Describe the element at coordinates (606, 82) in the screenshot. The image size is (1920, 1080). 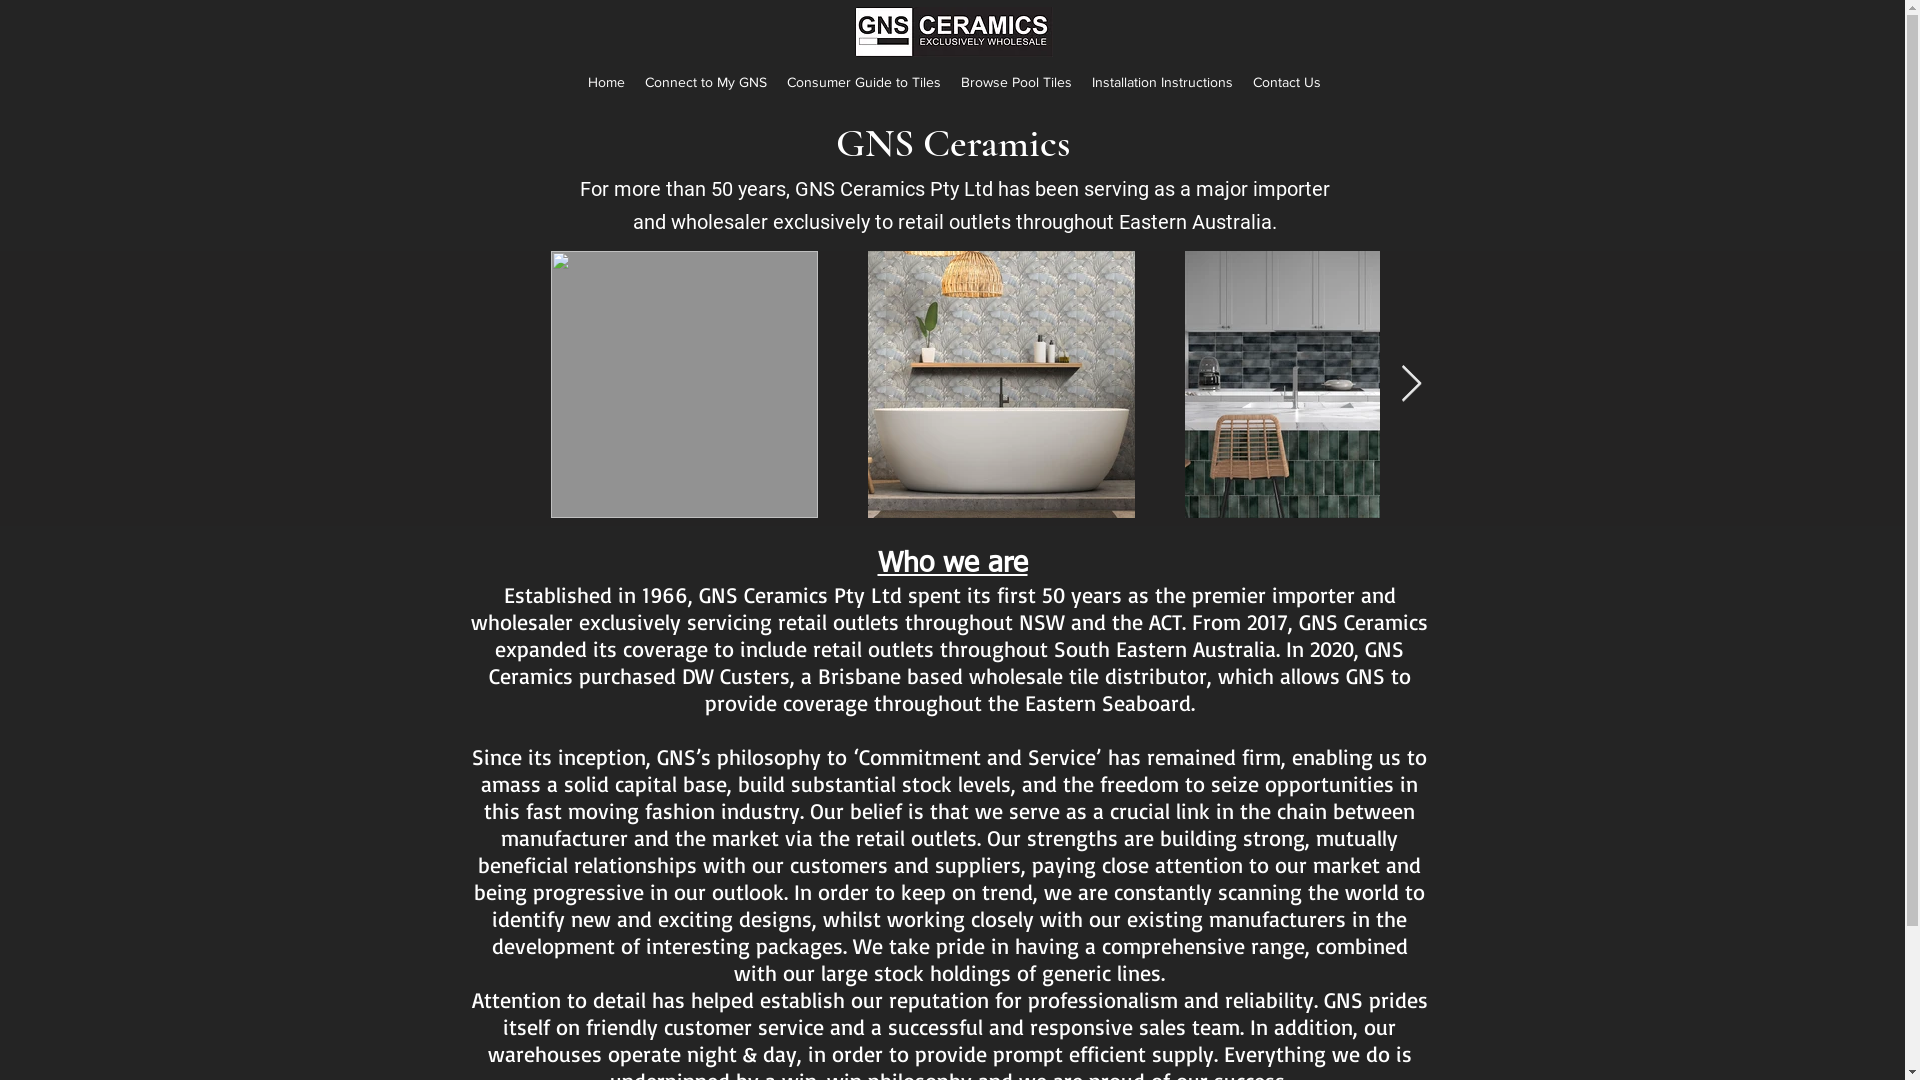
I see `Home` at that location.